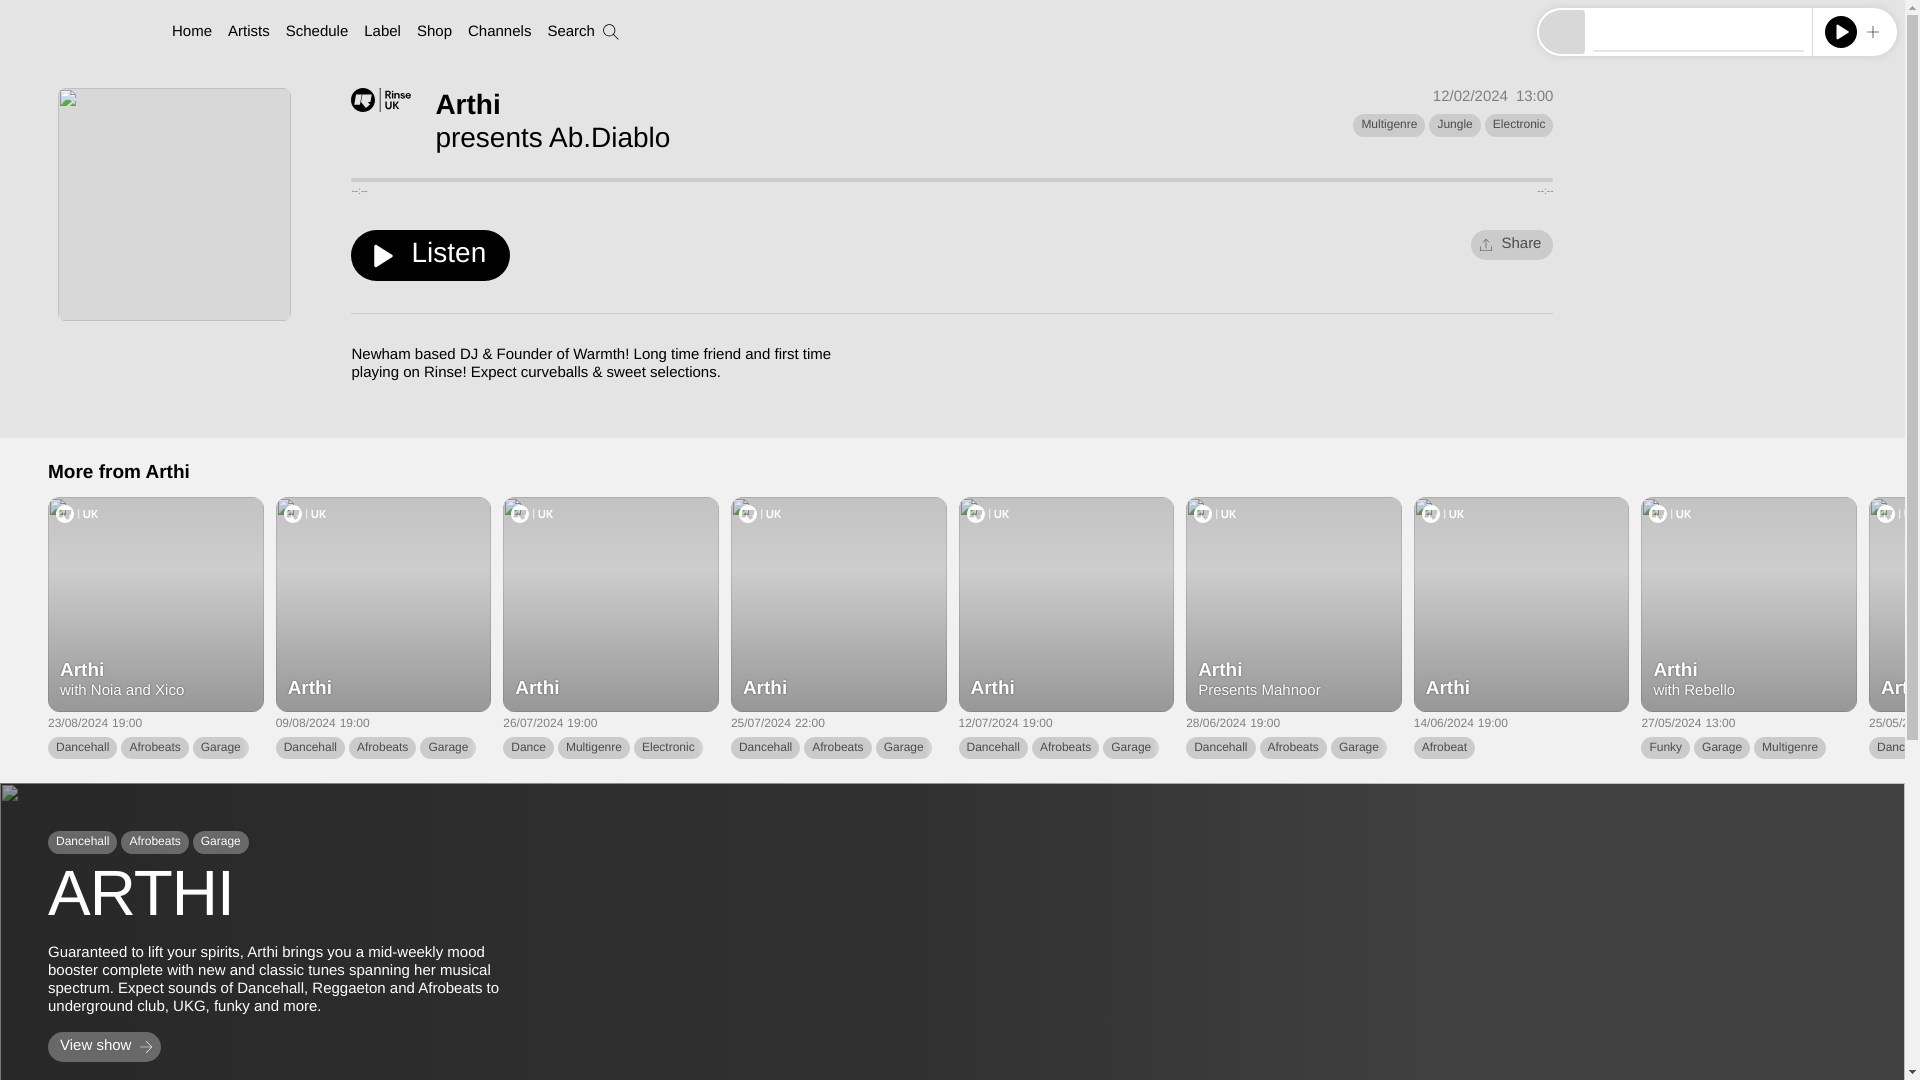 Image resolution: width=1920 pixels, height=1080 pixels. Describe the element at coordinates (1292, 748) in the screenshot. I see `Afrobeats` at that location.